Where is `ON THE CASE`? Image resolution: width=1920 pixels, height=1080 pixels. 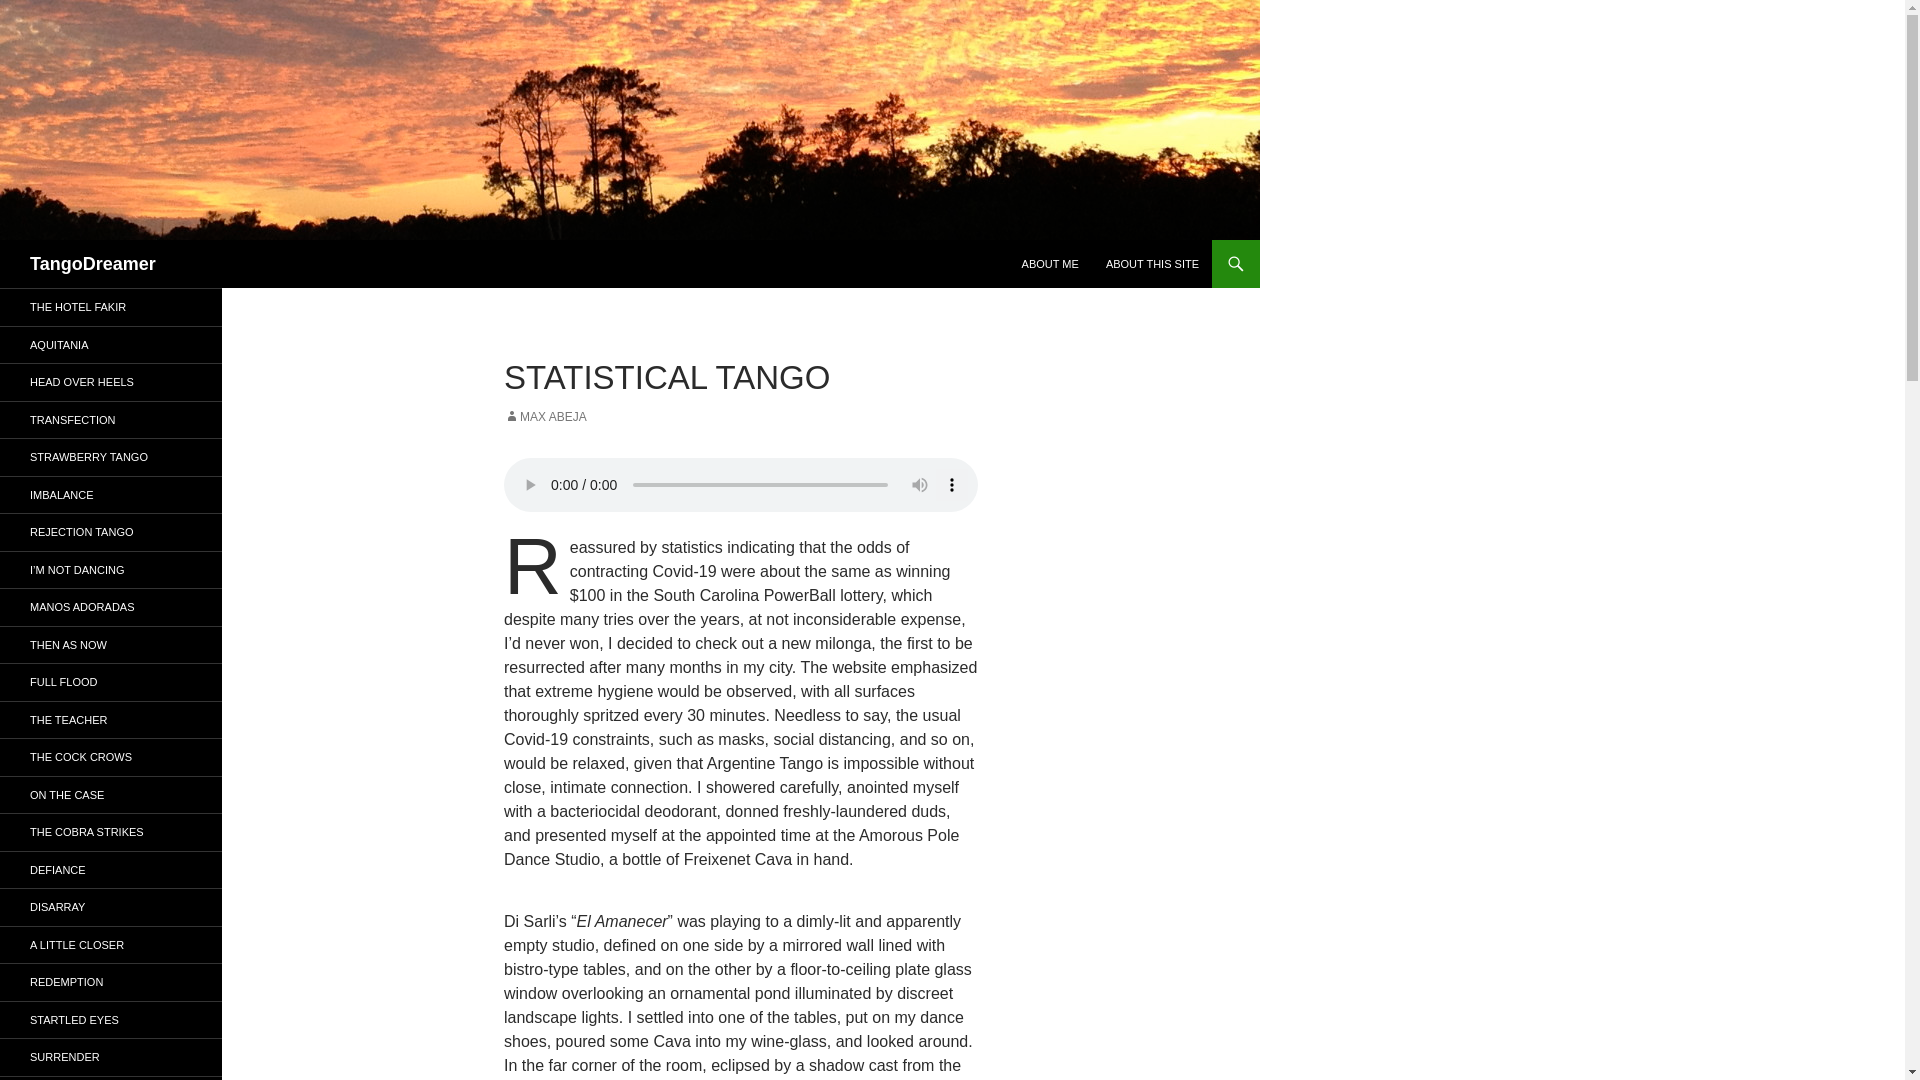
ON THE CASE is located at coordinates (111, 794).